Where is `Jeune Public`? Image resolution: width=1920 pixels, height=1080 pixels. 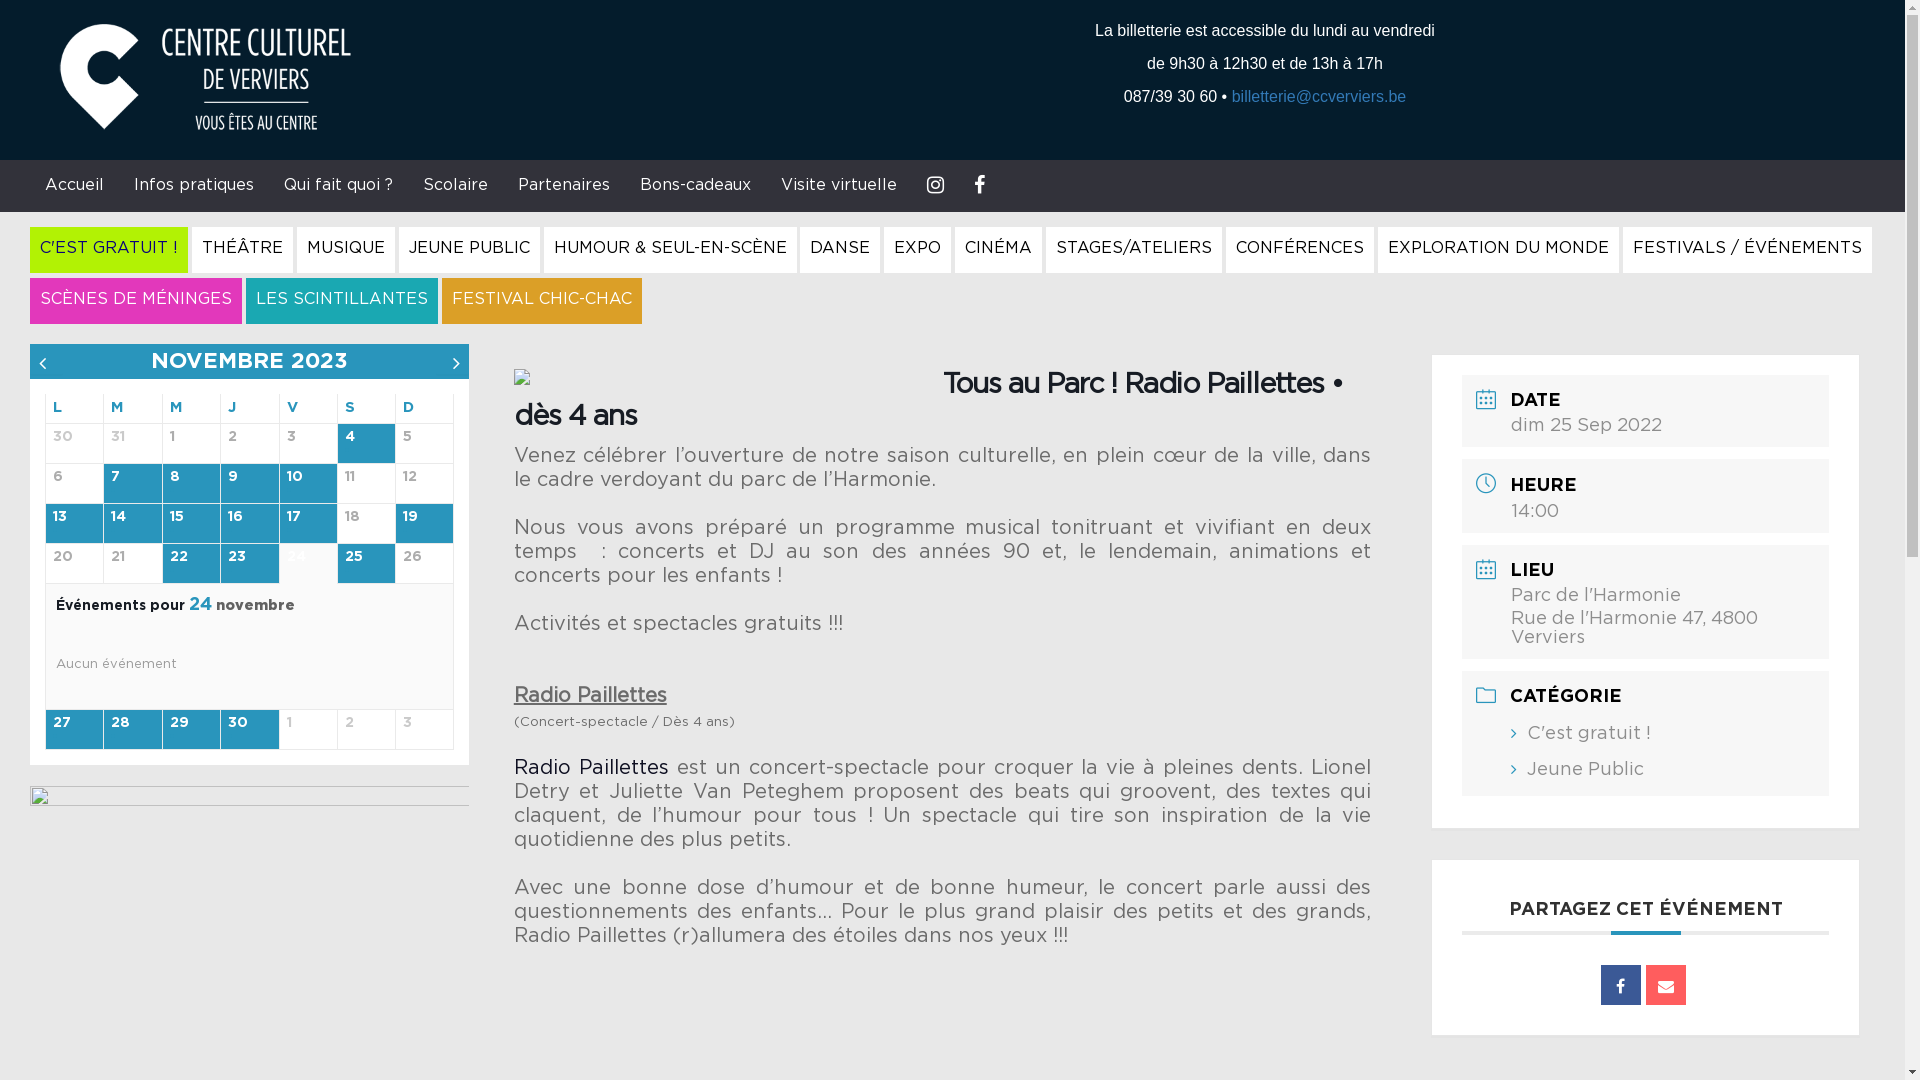
Jeune Public is located at coordinates (1586, 770).